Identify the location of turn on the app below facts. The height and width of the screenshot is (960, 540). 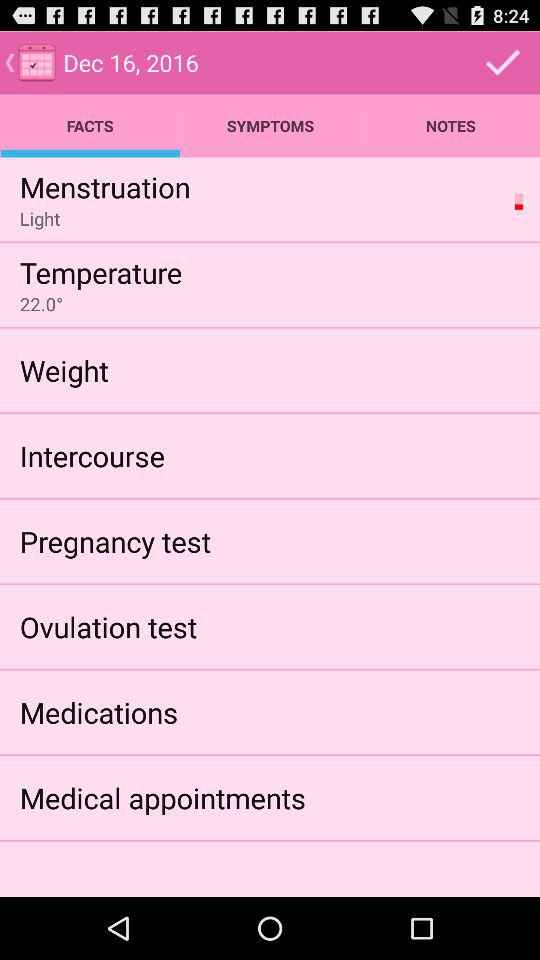
(104, 186).